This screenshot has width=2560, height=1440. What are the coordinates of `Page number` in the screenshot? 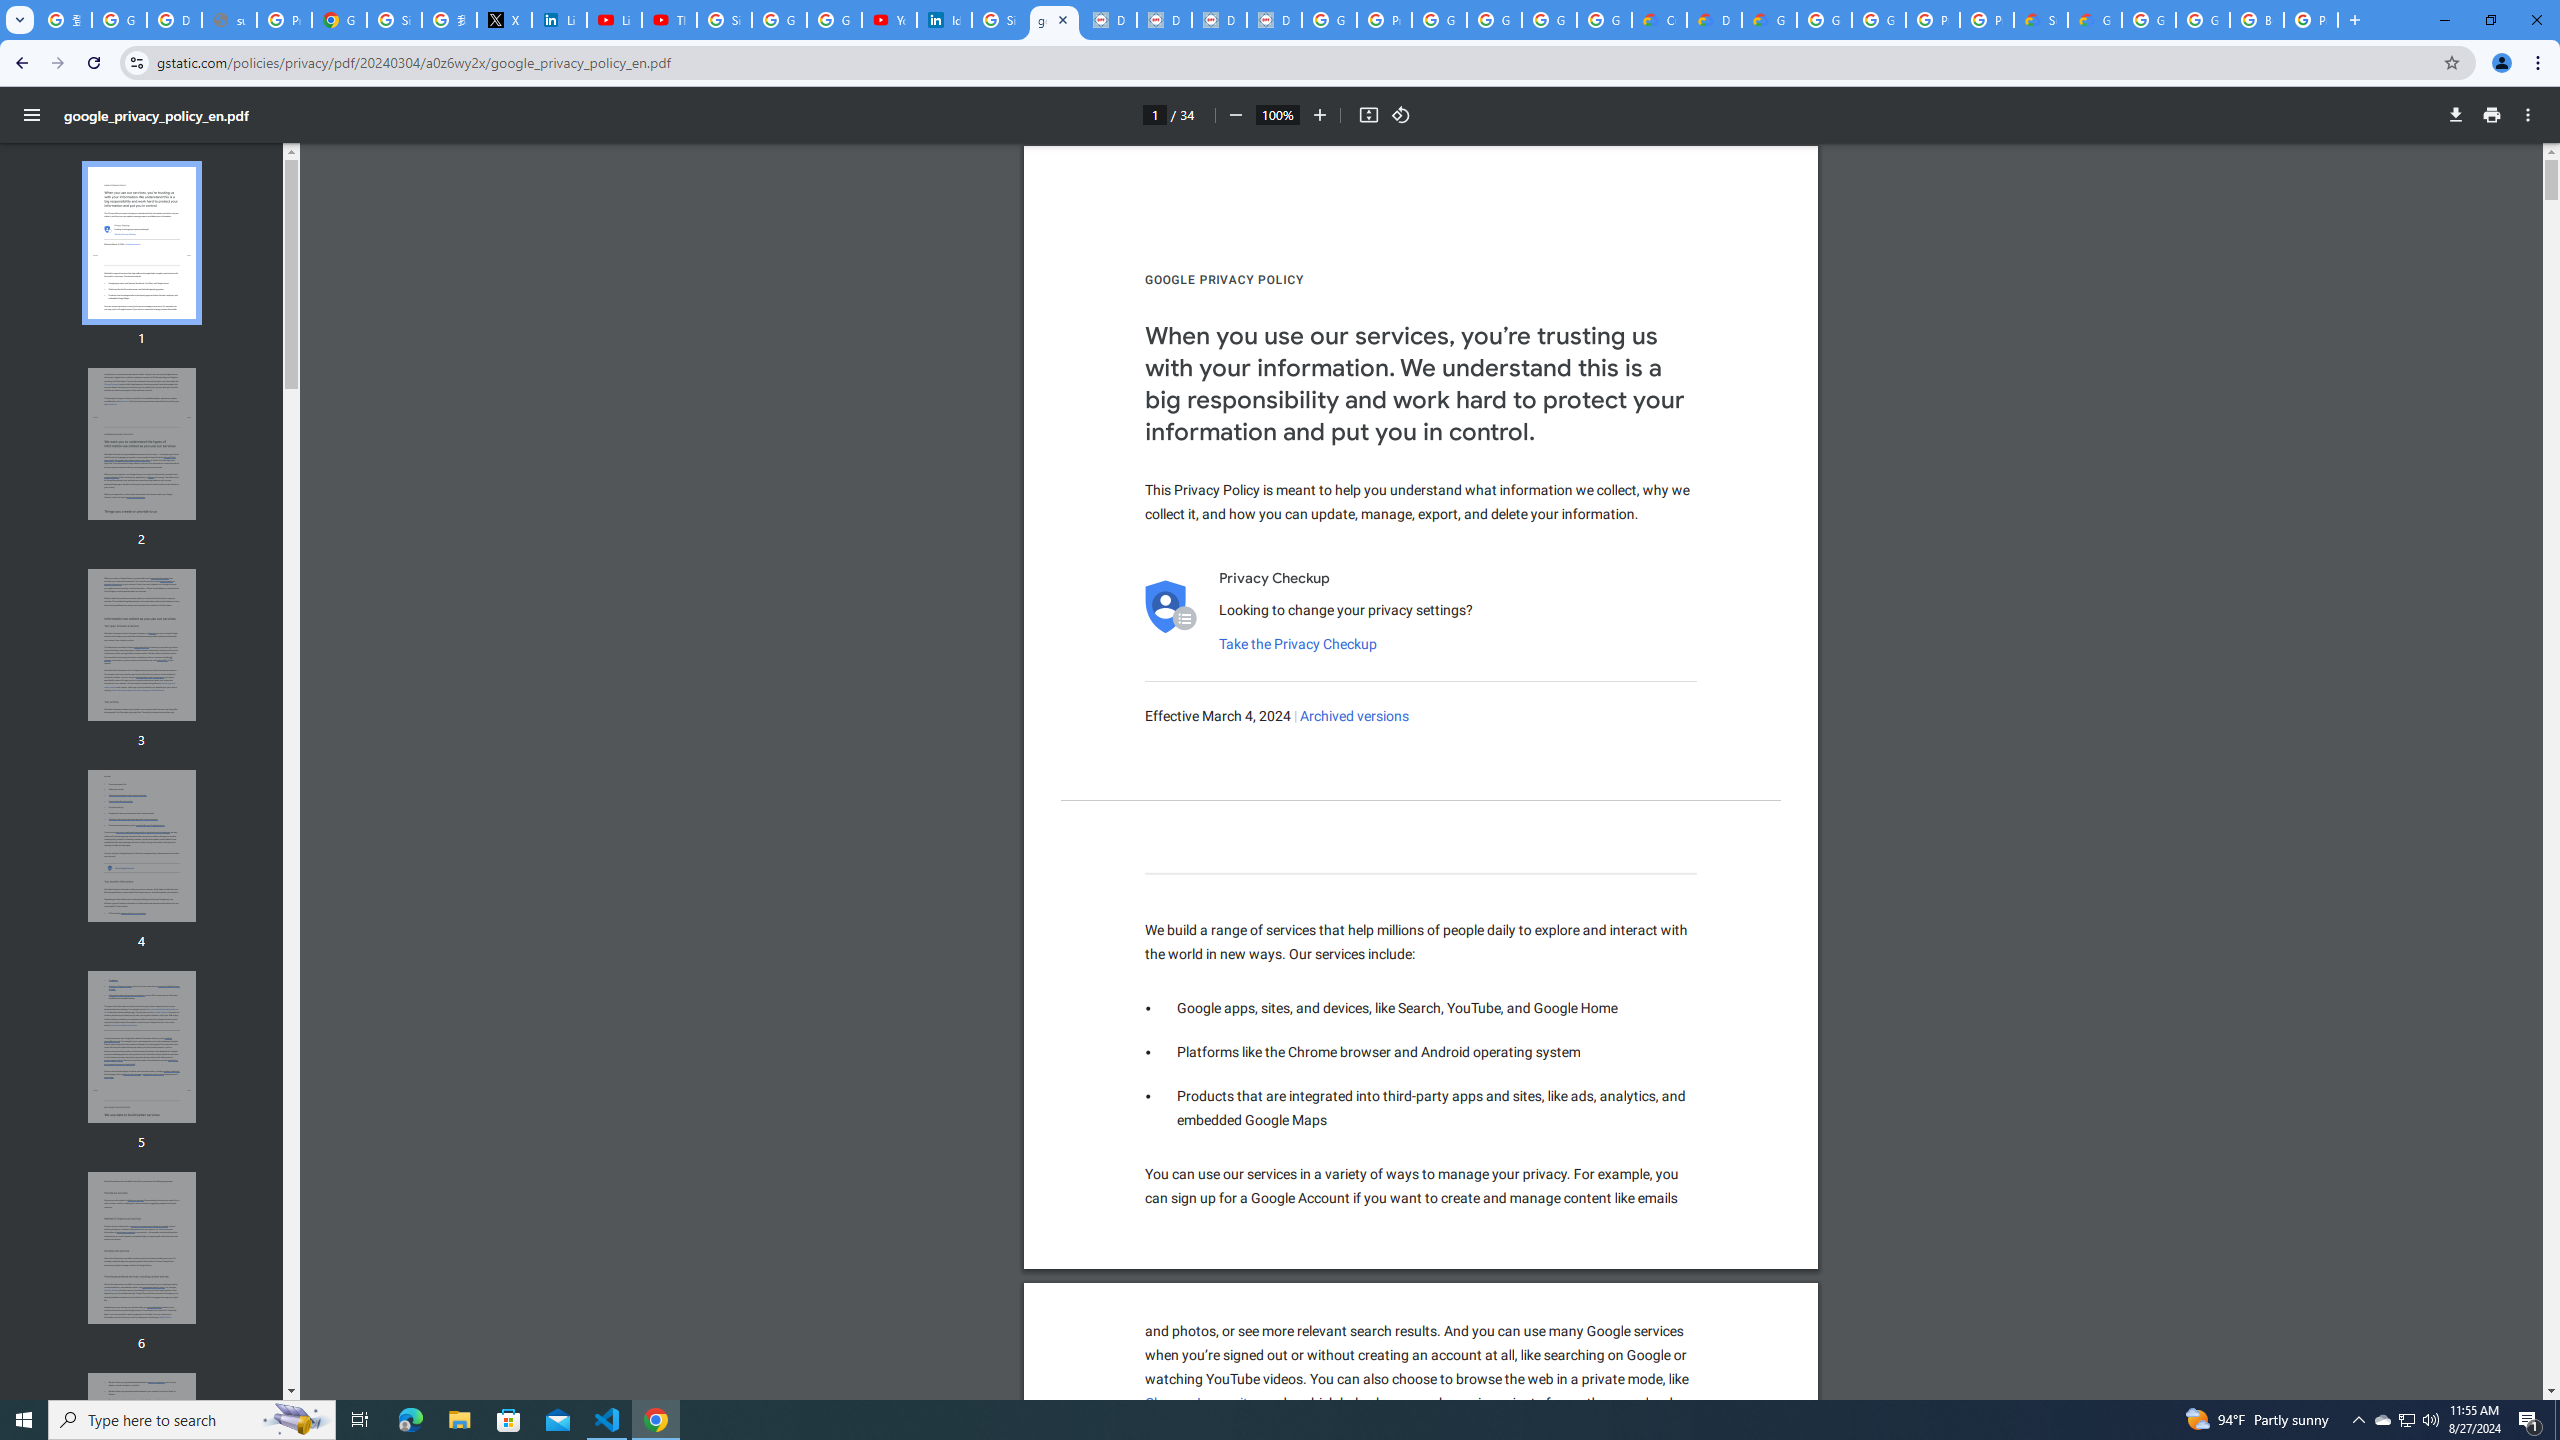 It's located at (1154, 114).